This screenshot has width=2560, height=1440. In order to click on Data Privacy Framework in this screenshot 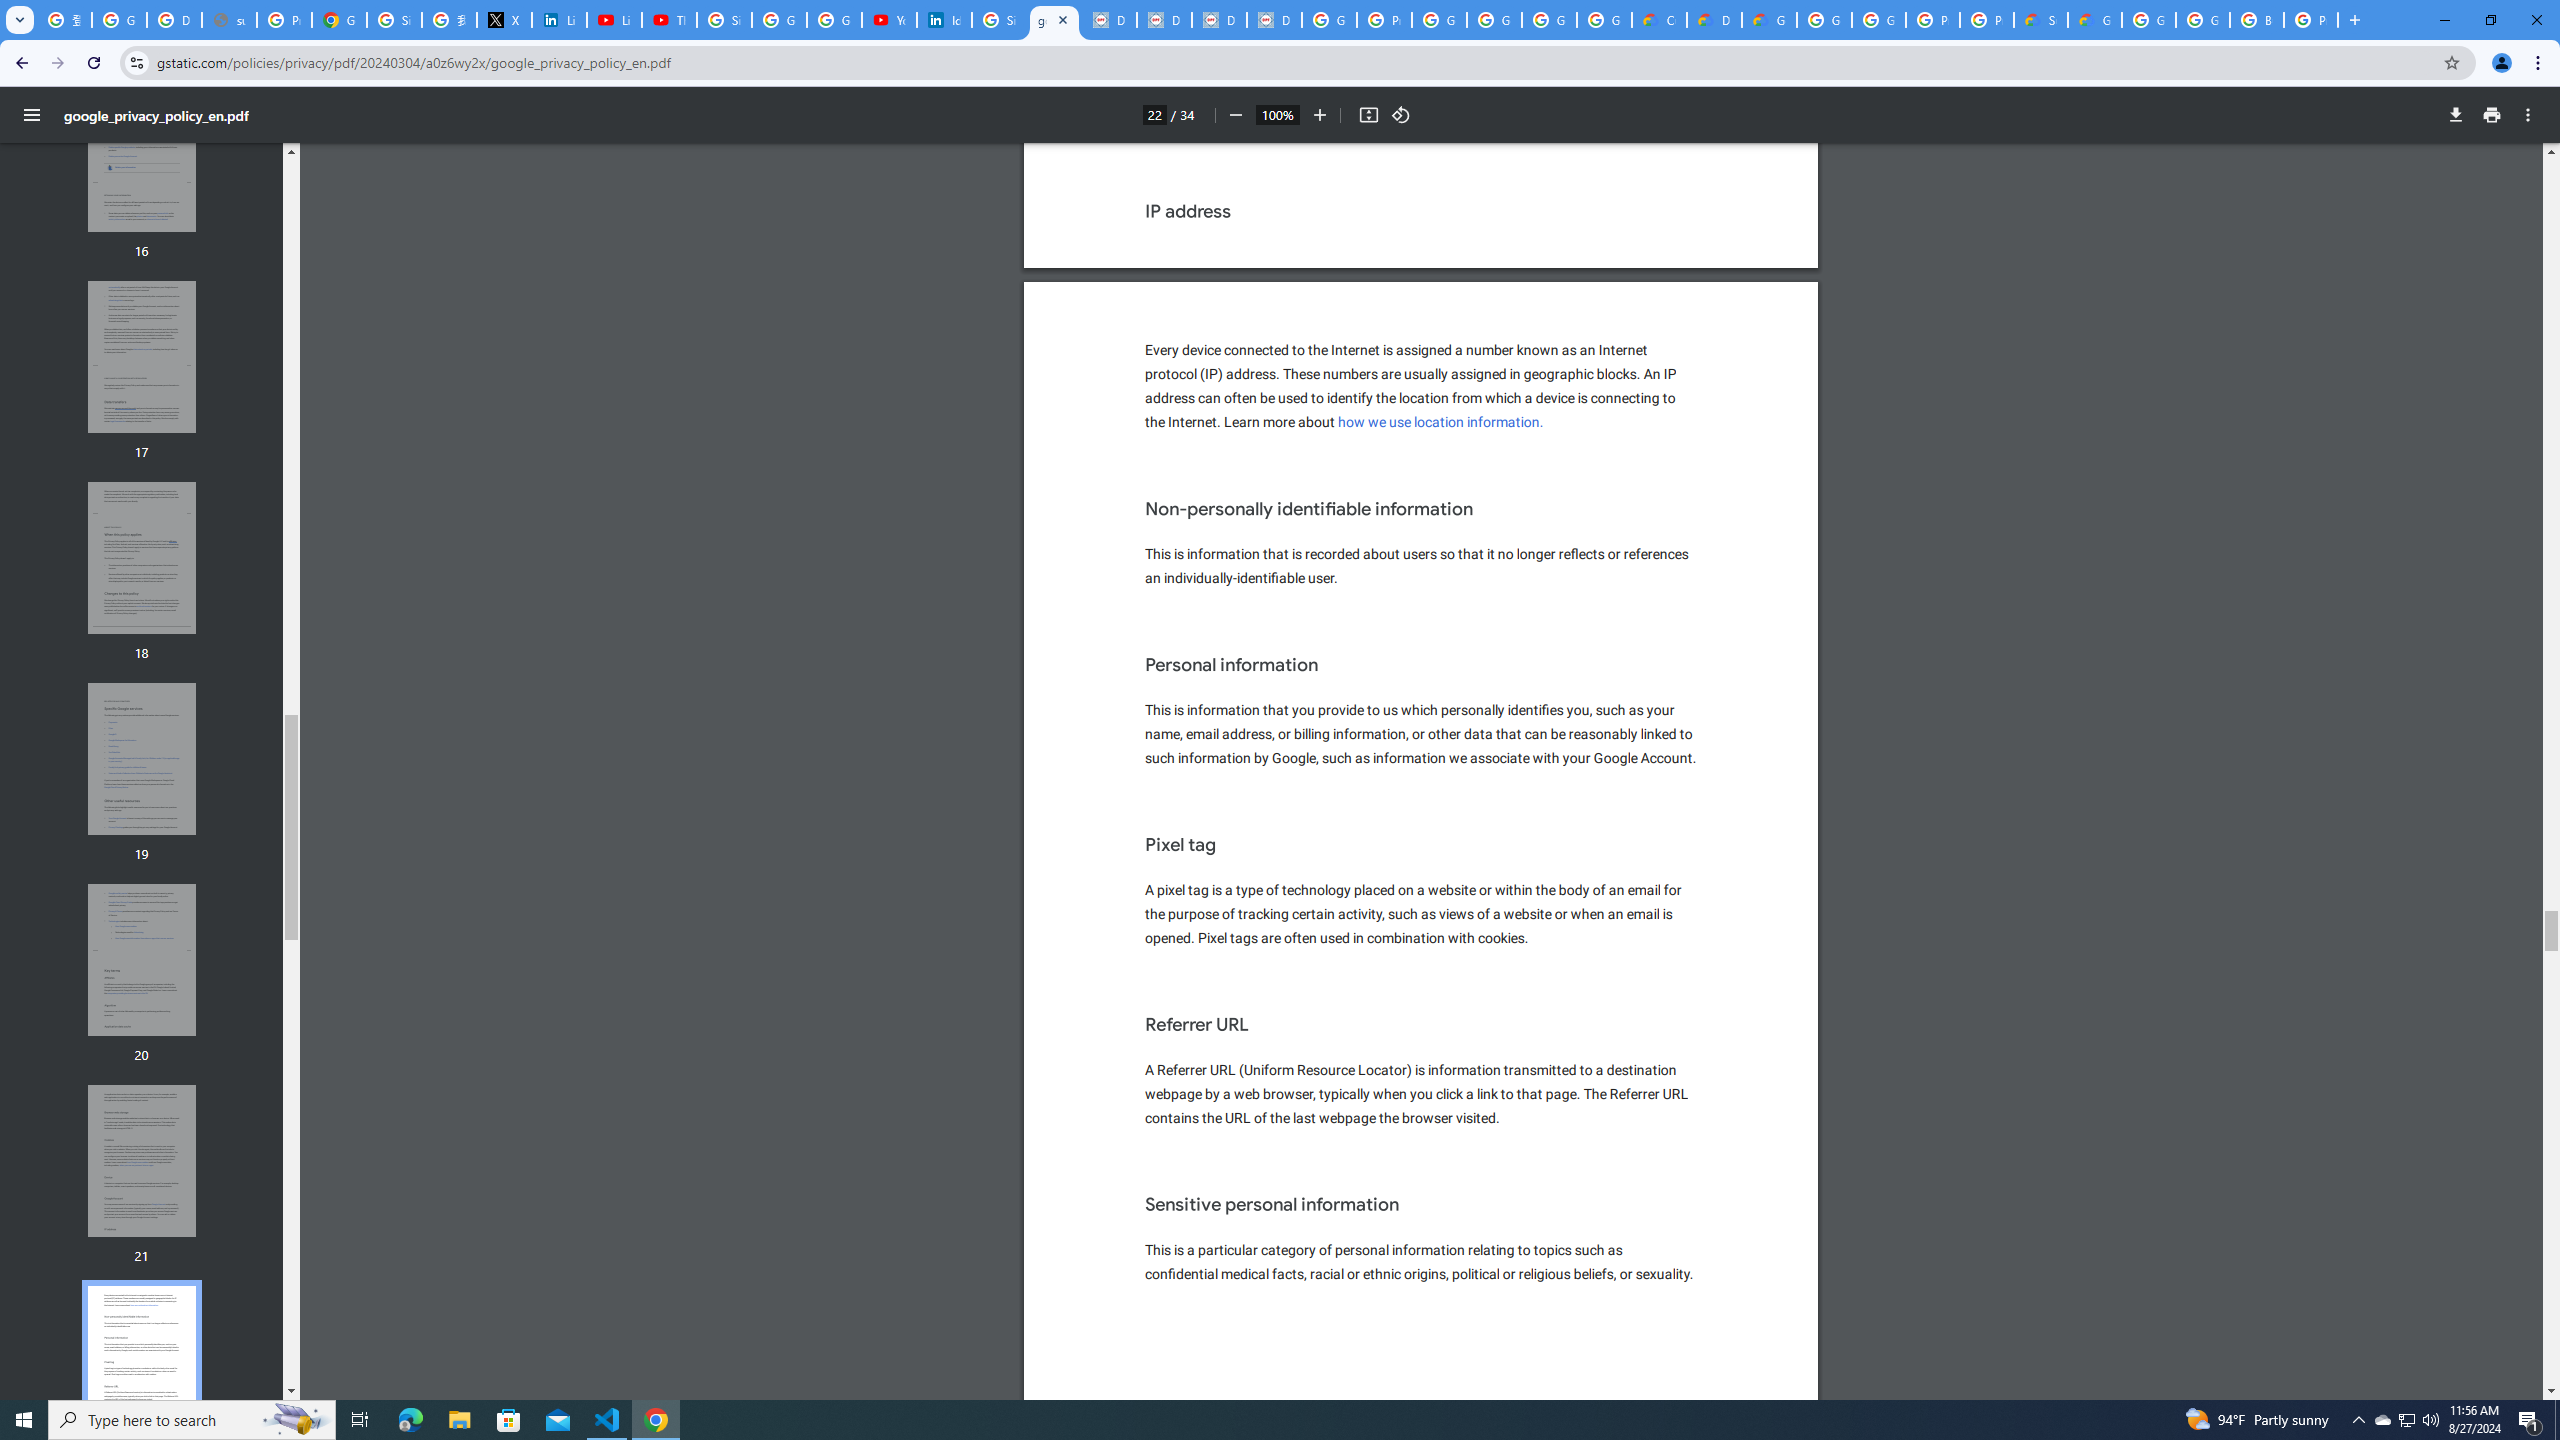, I will do `click(1219, 20)`.